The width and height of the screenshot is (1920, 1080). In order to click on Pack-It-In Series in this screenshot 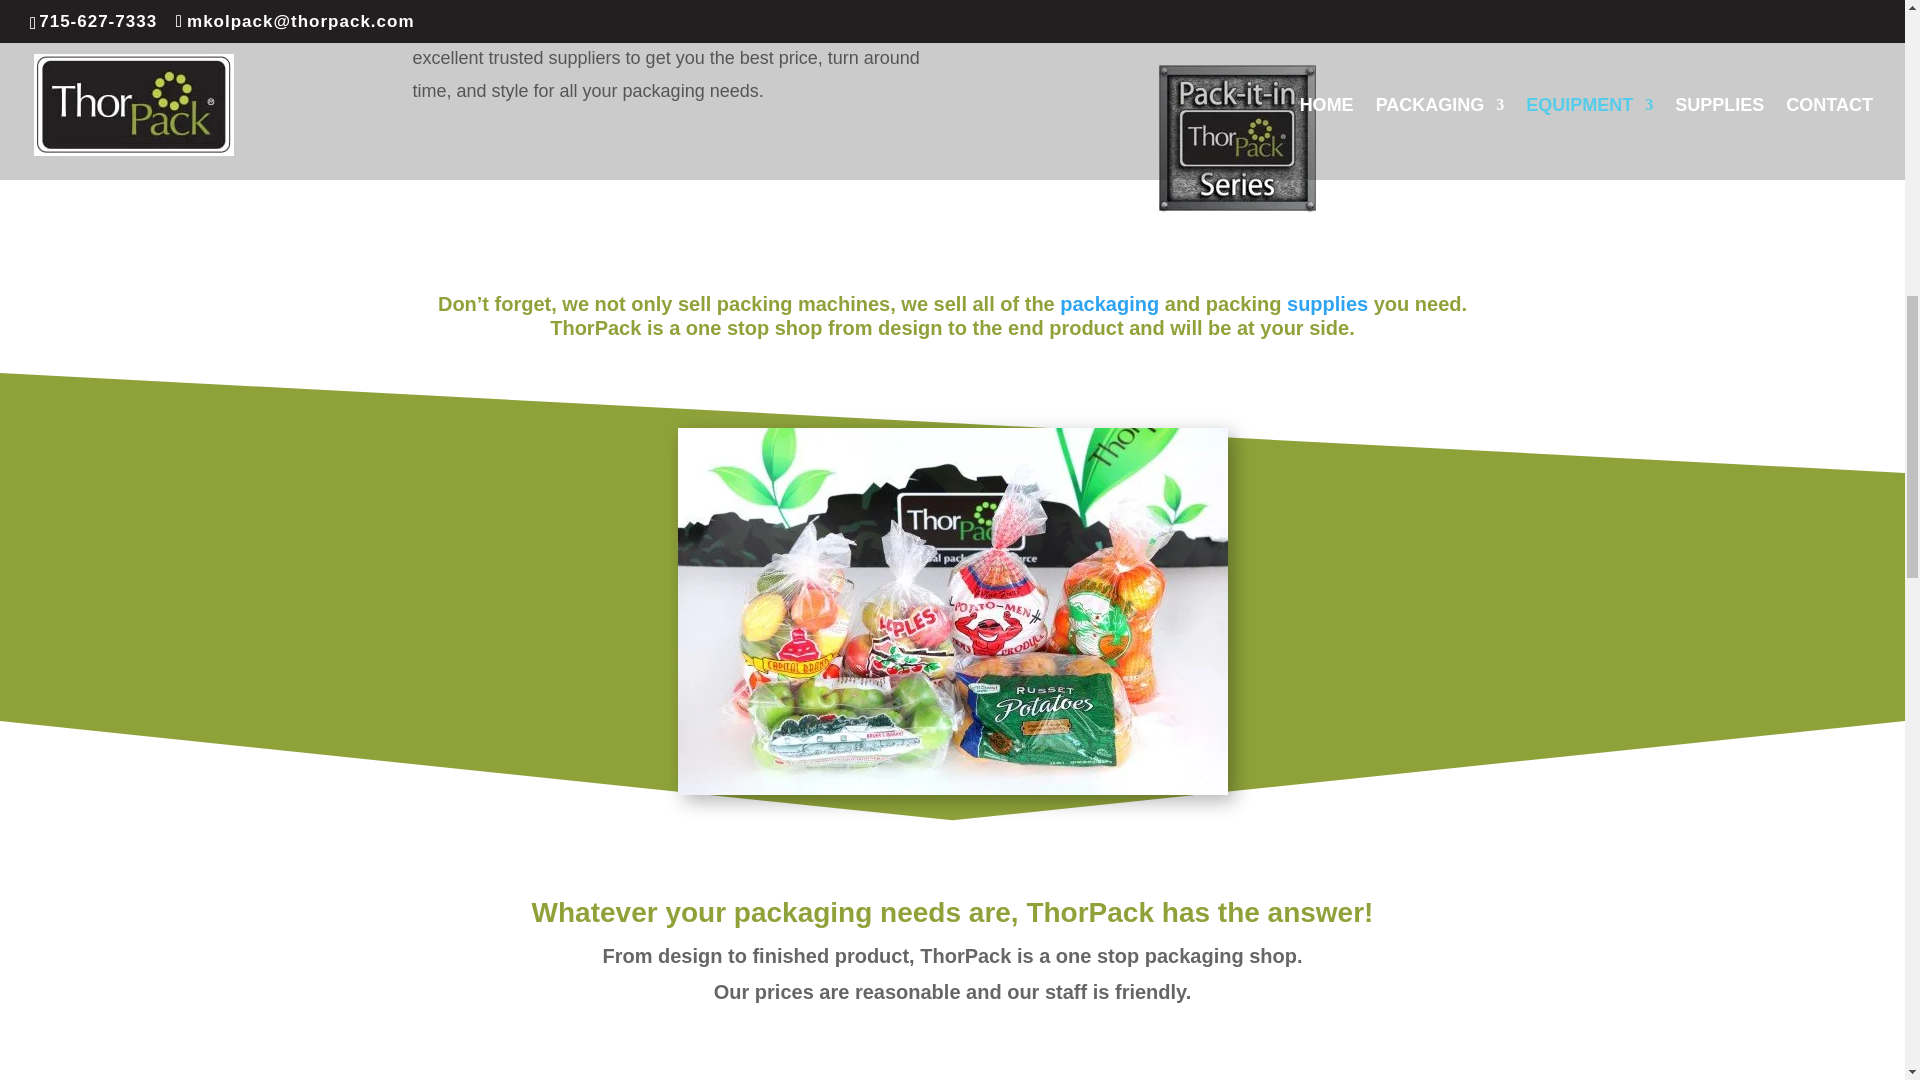, I will do `click(1236, 138)`.